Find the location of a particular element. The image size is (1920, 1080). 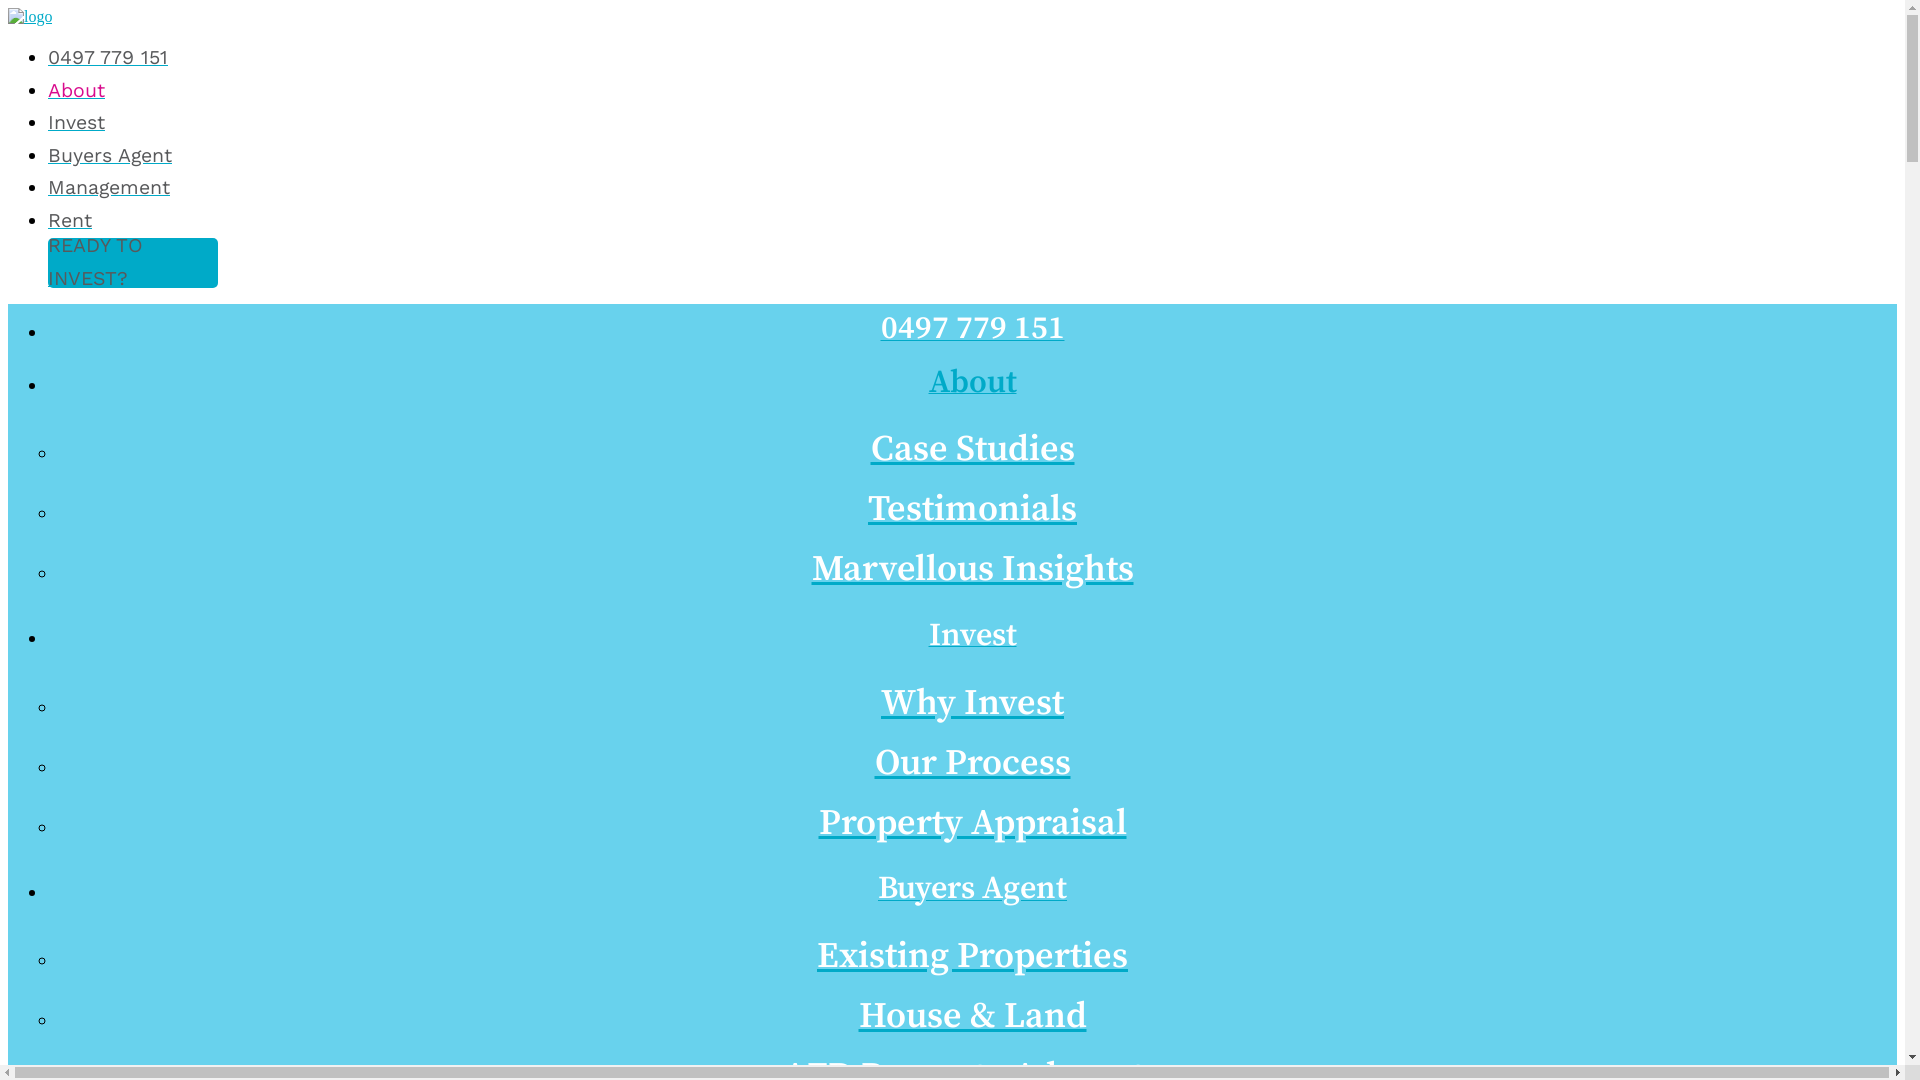

0497 779 151 is located at coordinates (108, 58).